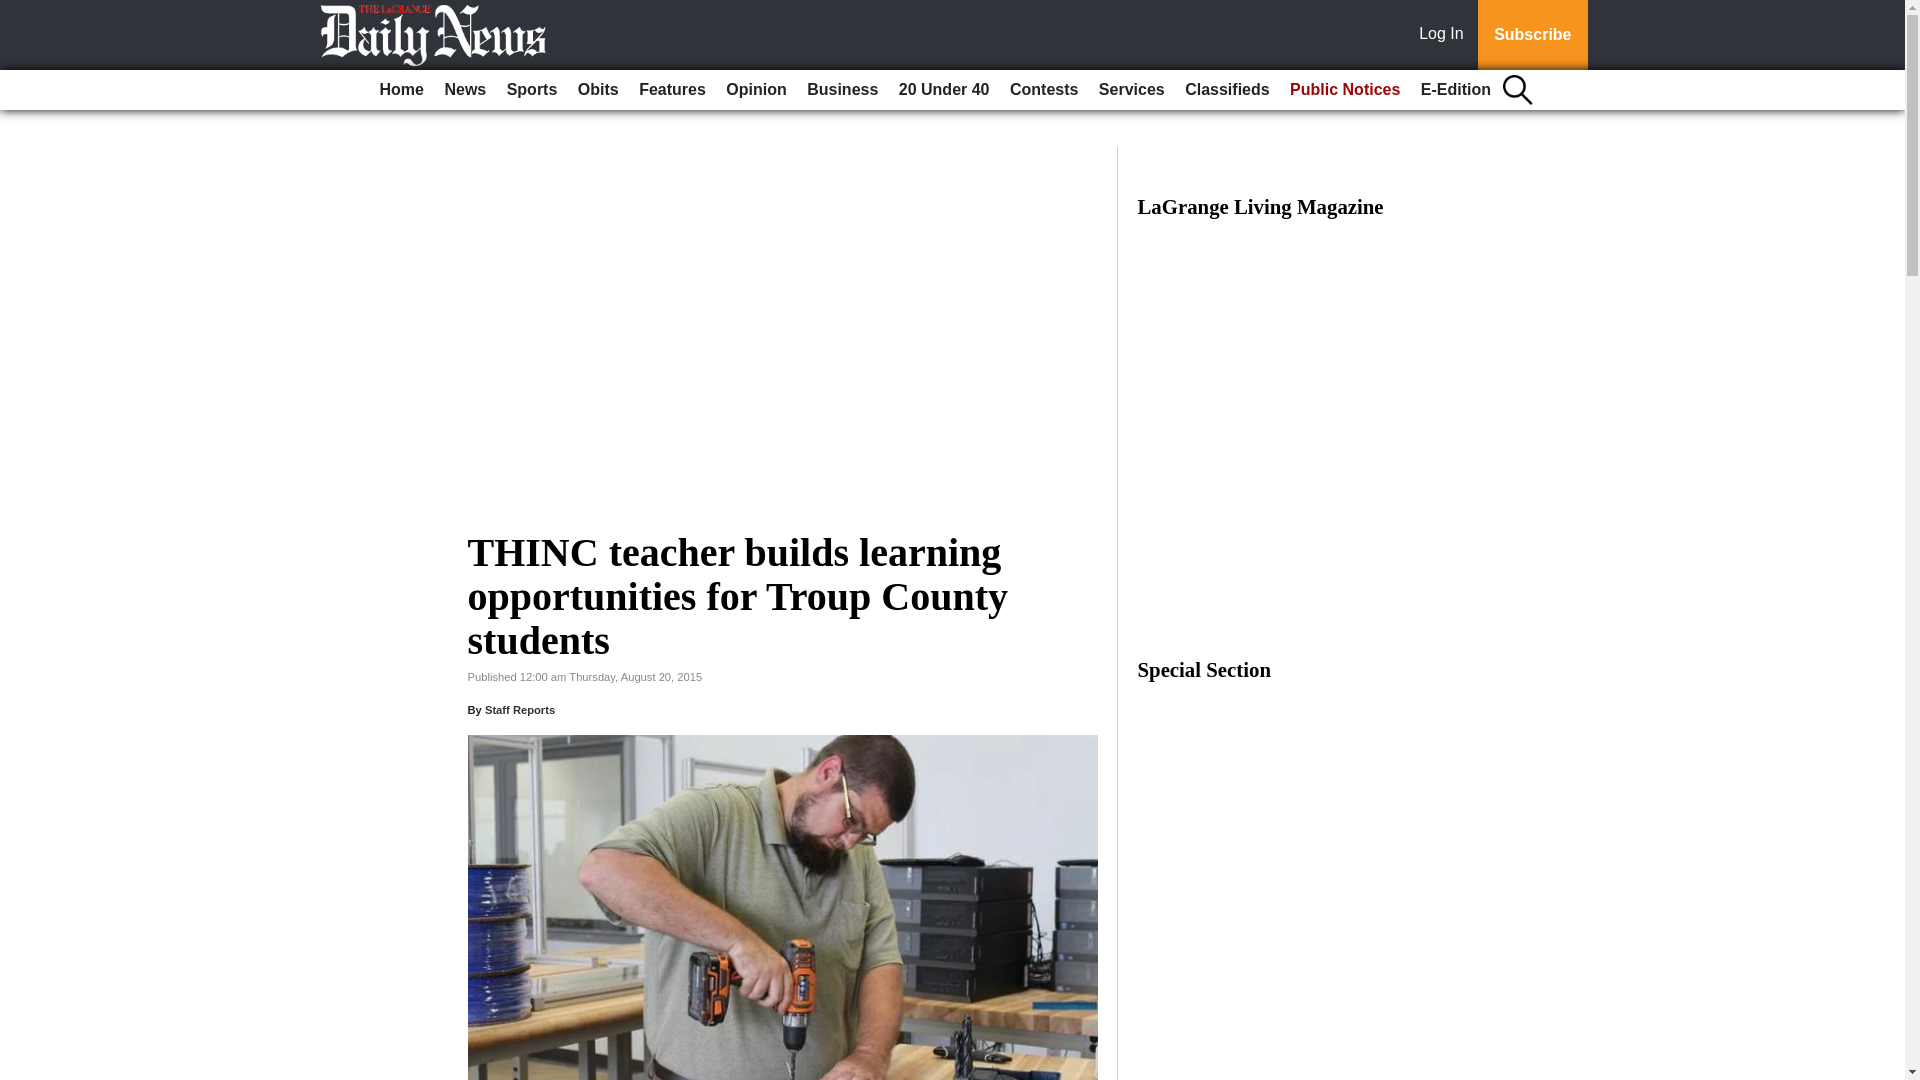  What do you see at coordinates (18, 12) in the screenshot?
I see `Go` at bounding box center [18, 12].